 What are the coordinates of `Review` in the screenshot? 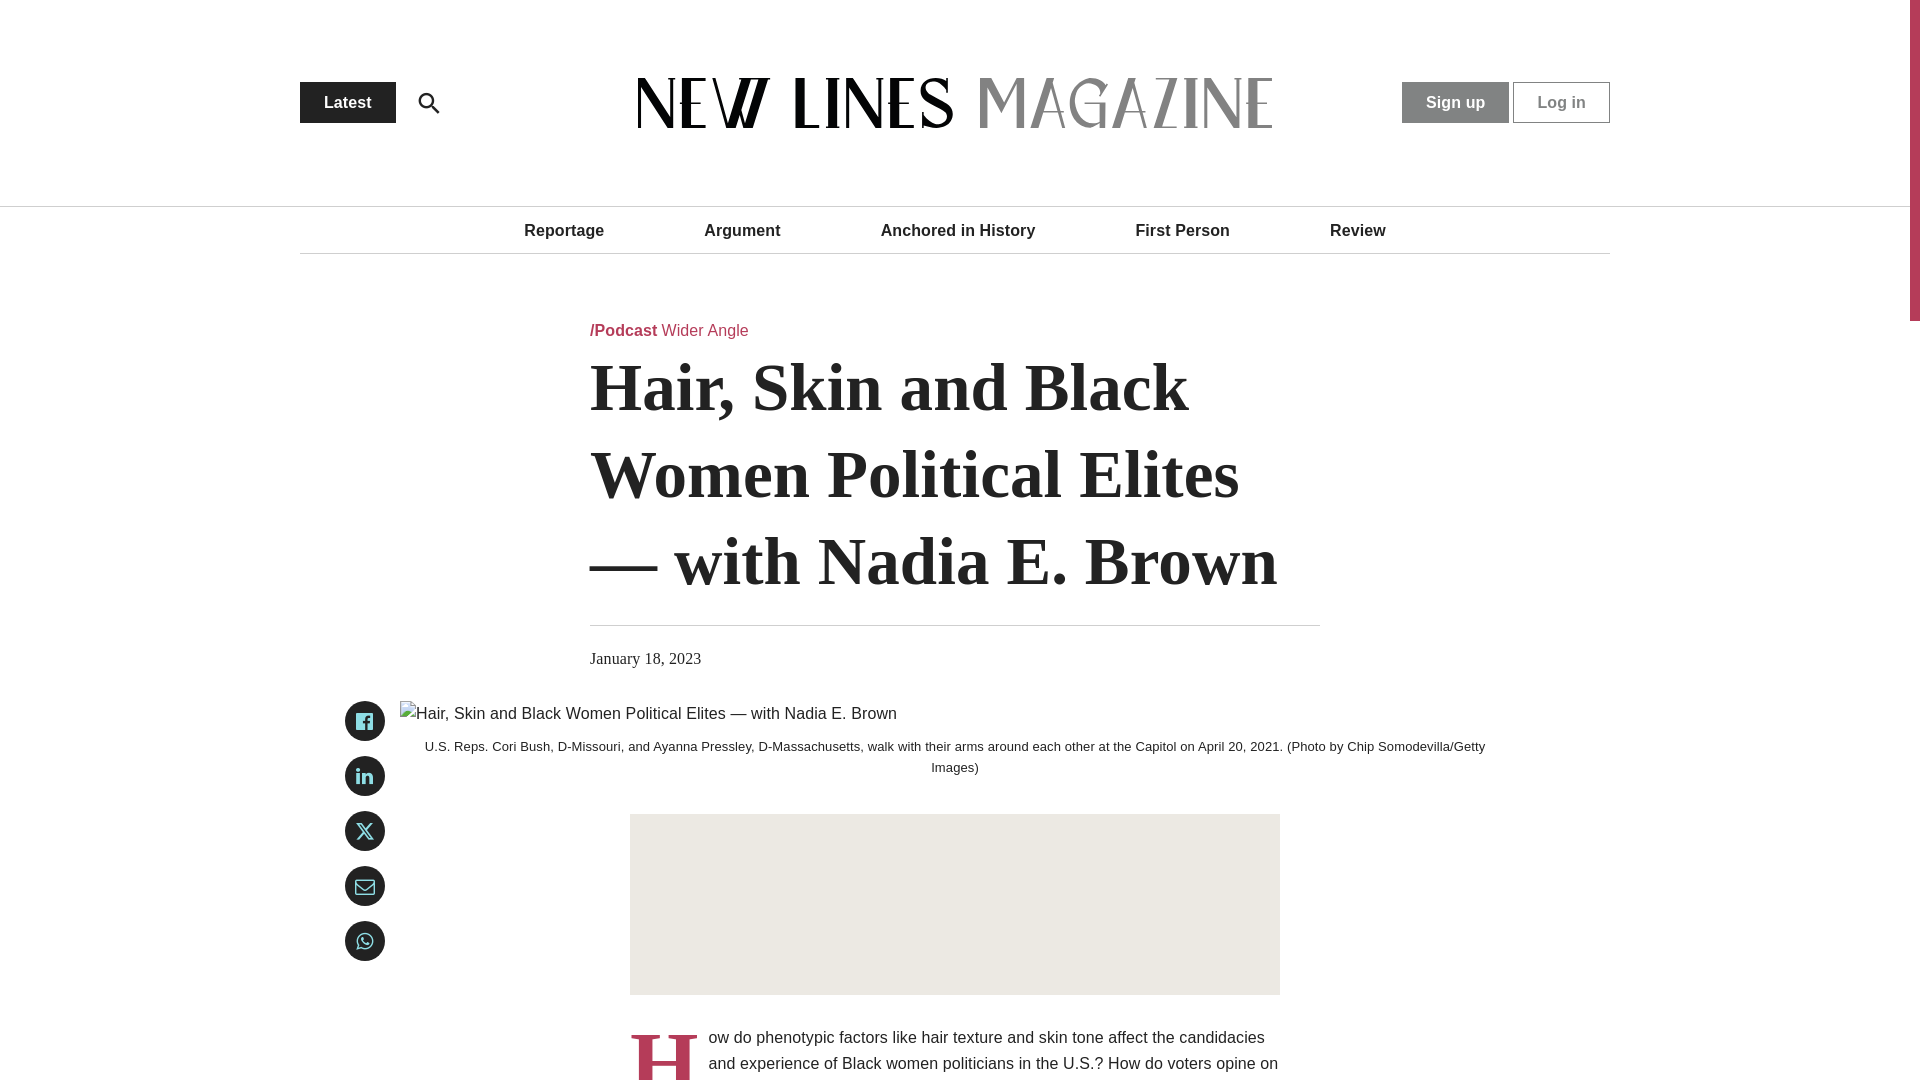 It's located at (1358, 230).